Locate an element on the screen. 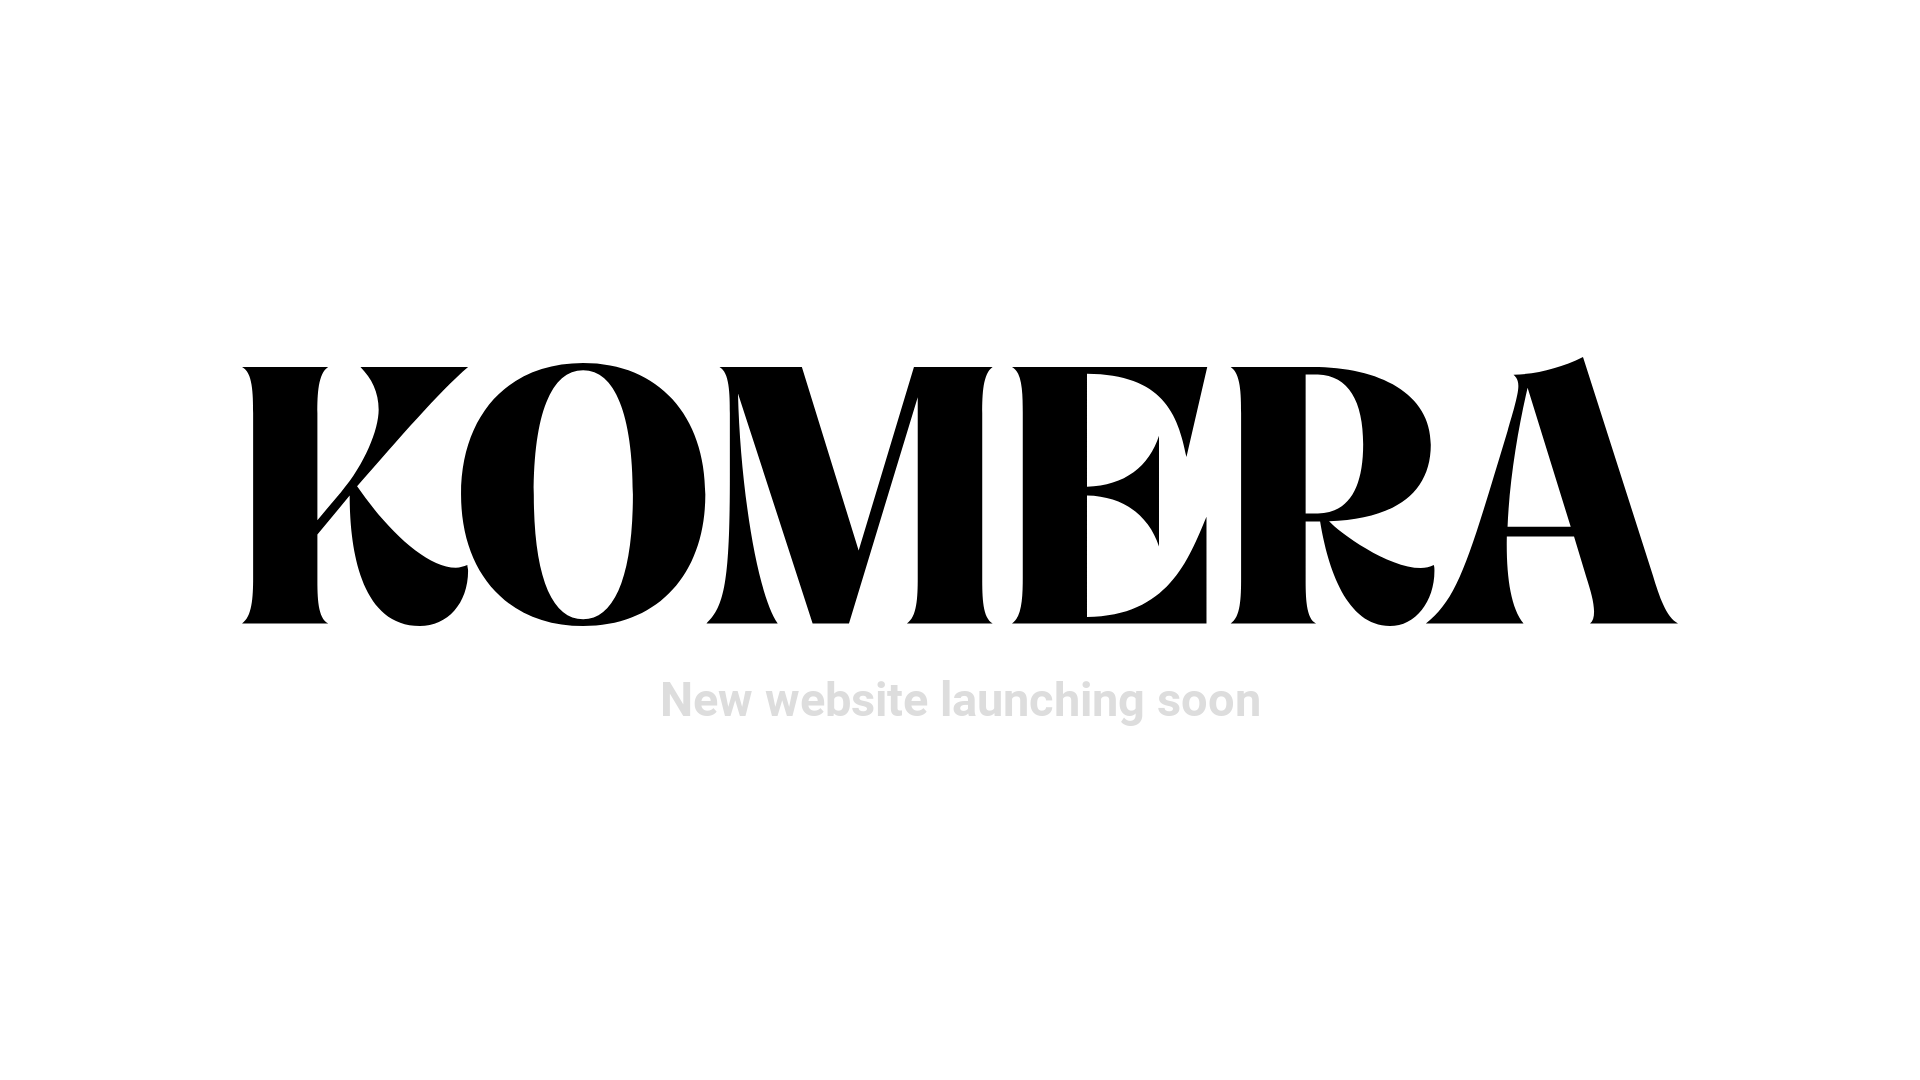  komera_logo - Komera Group - Komera Group is located at coordinates (960, 492).